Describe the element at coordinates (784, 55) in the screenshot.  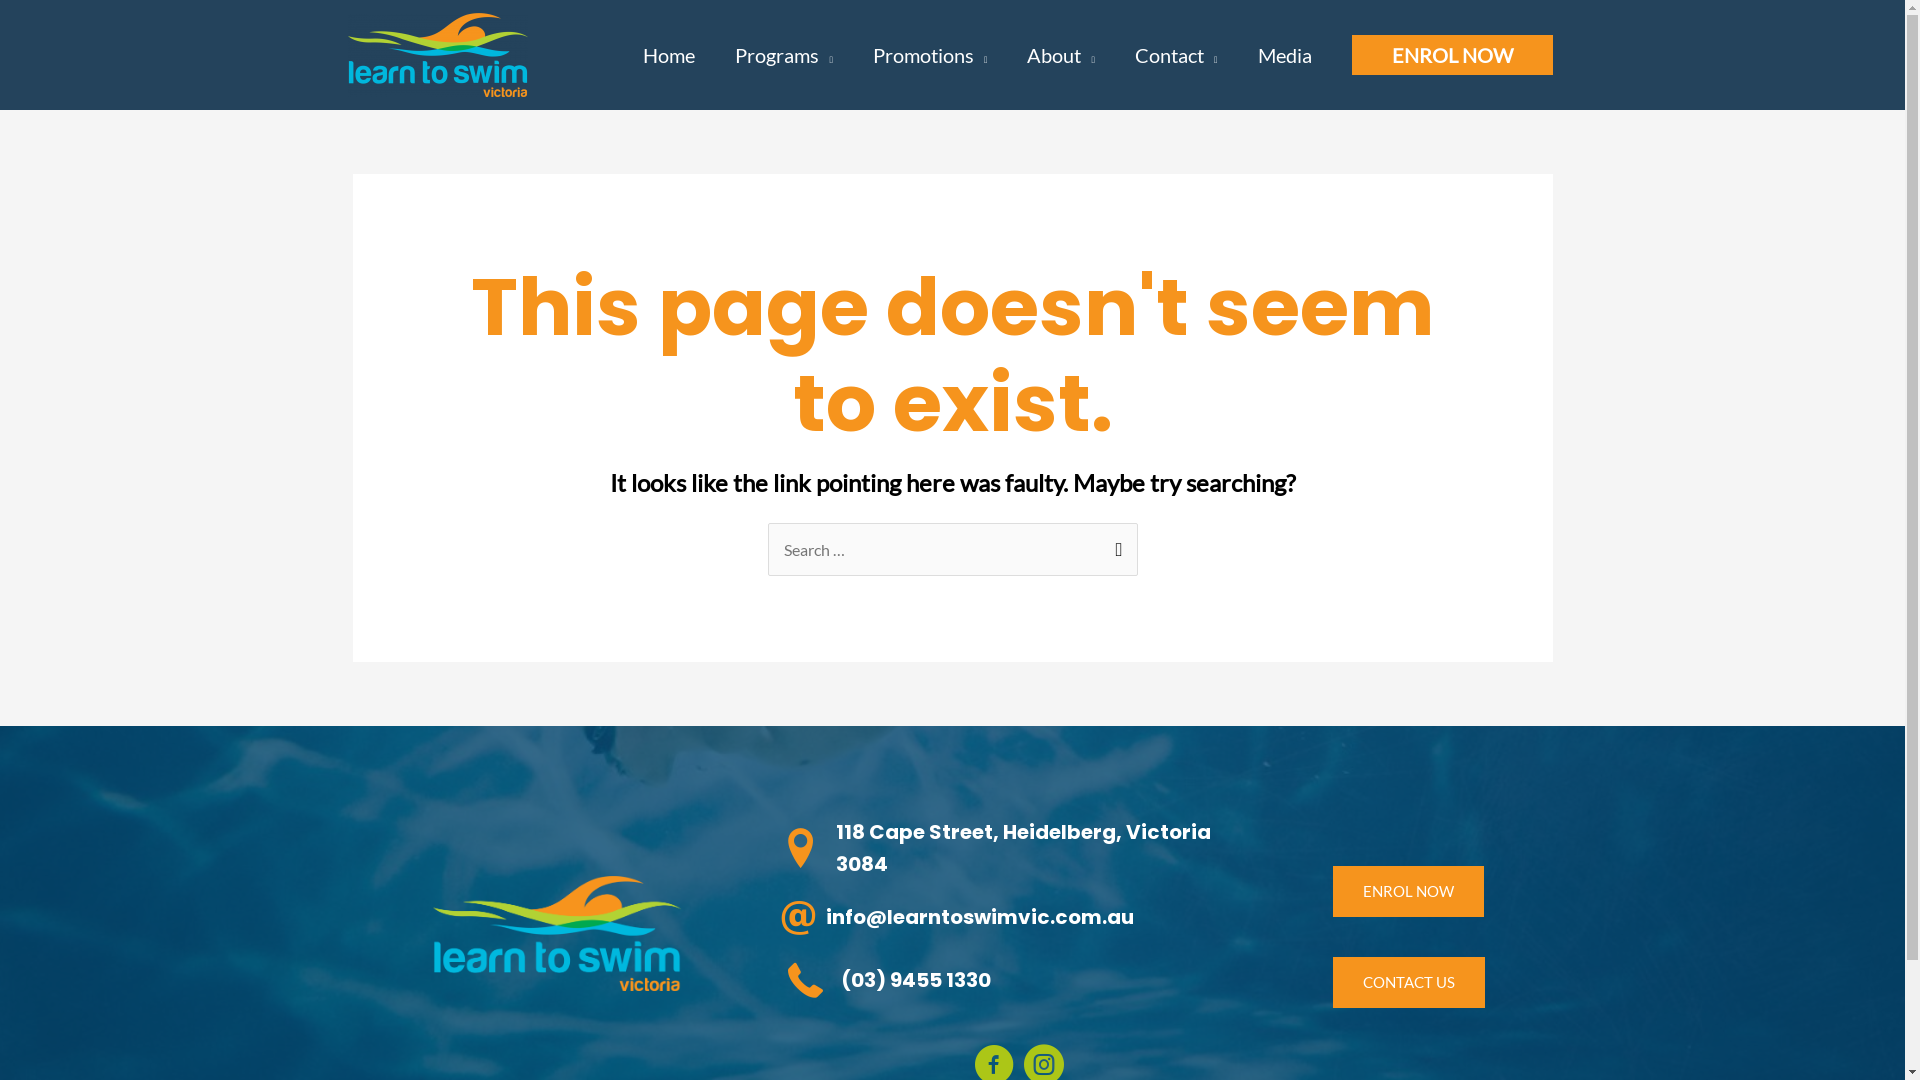
I see `Programs` at that location.